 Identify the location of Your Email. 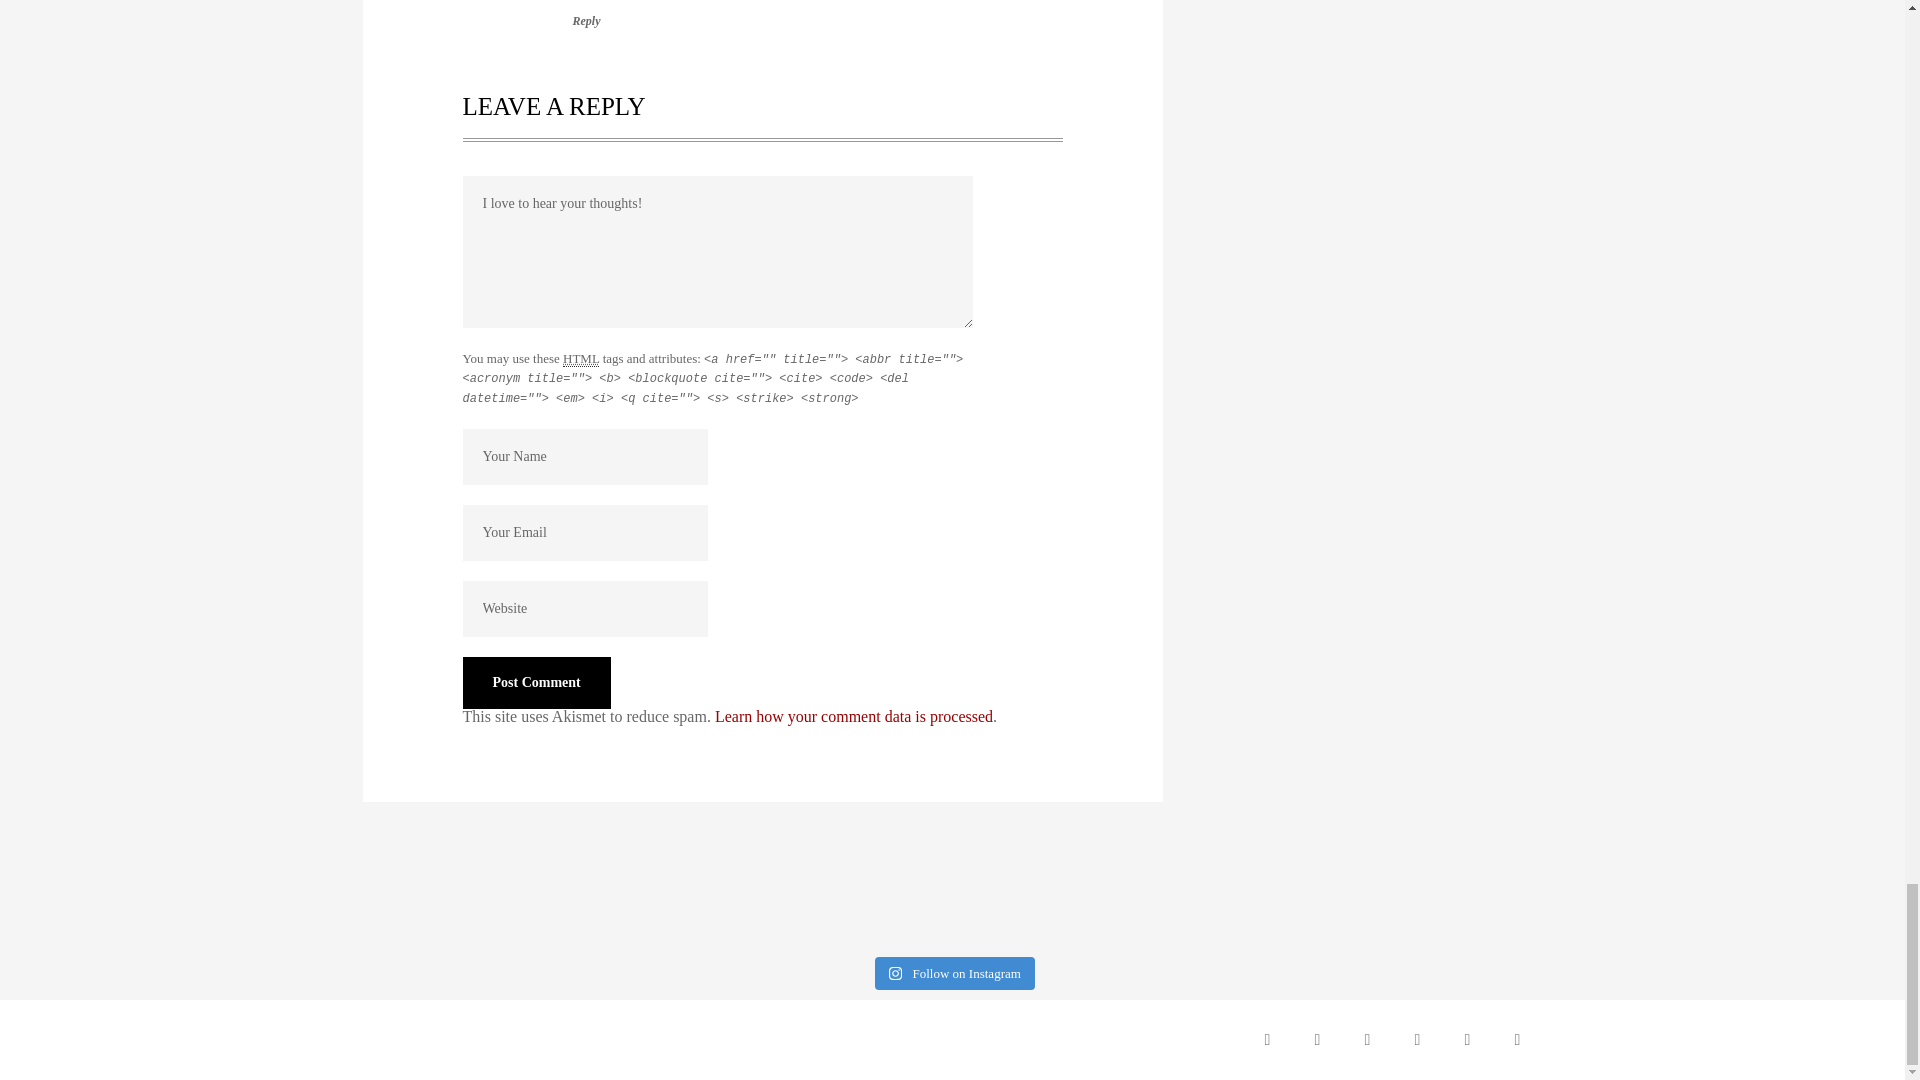
(584, 532).